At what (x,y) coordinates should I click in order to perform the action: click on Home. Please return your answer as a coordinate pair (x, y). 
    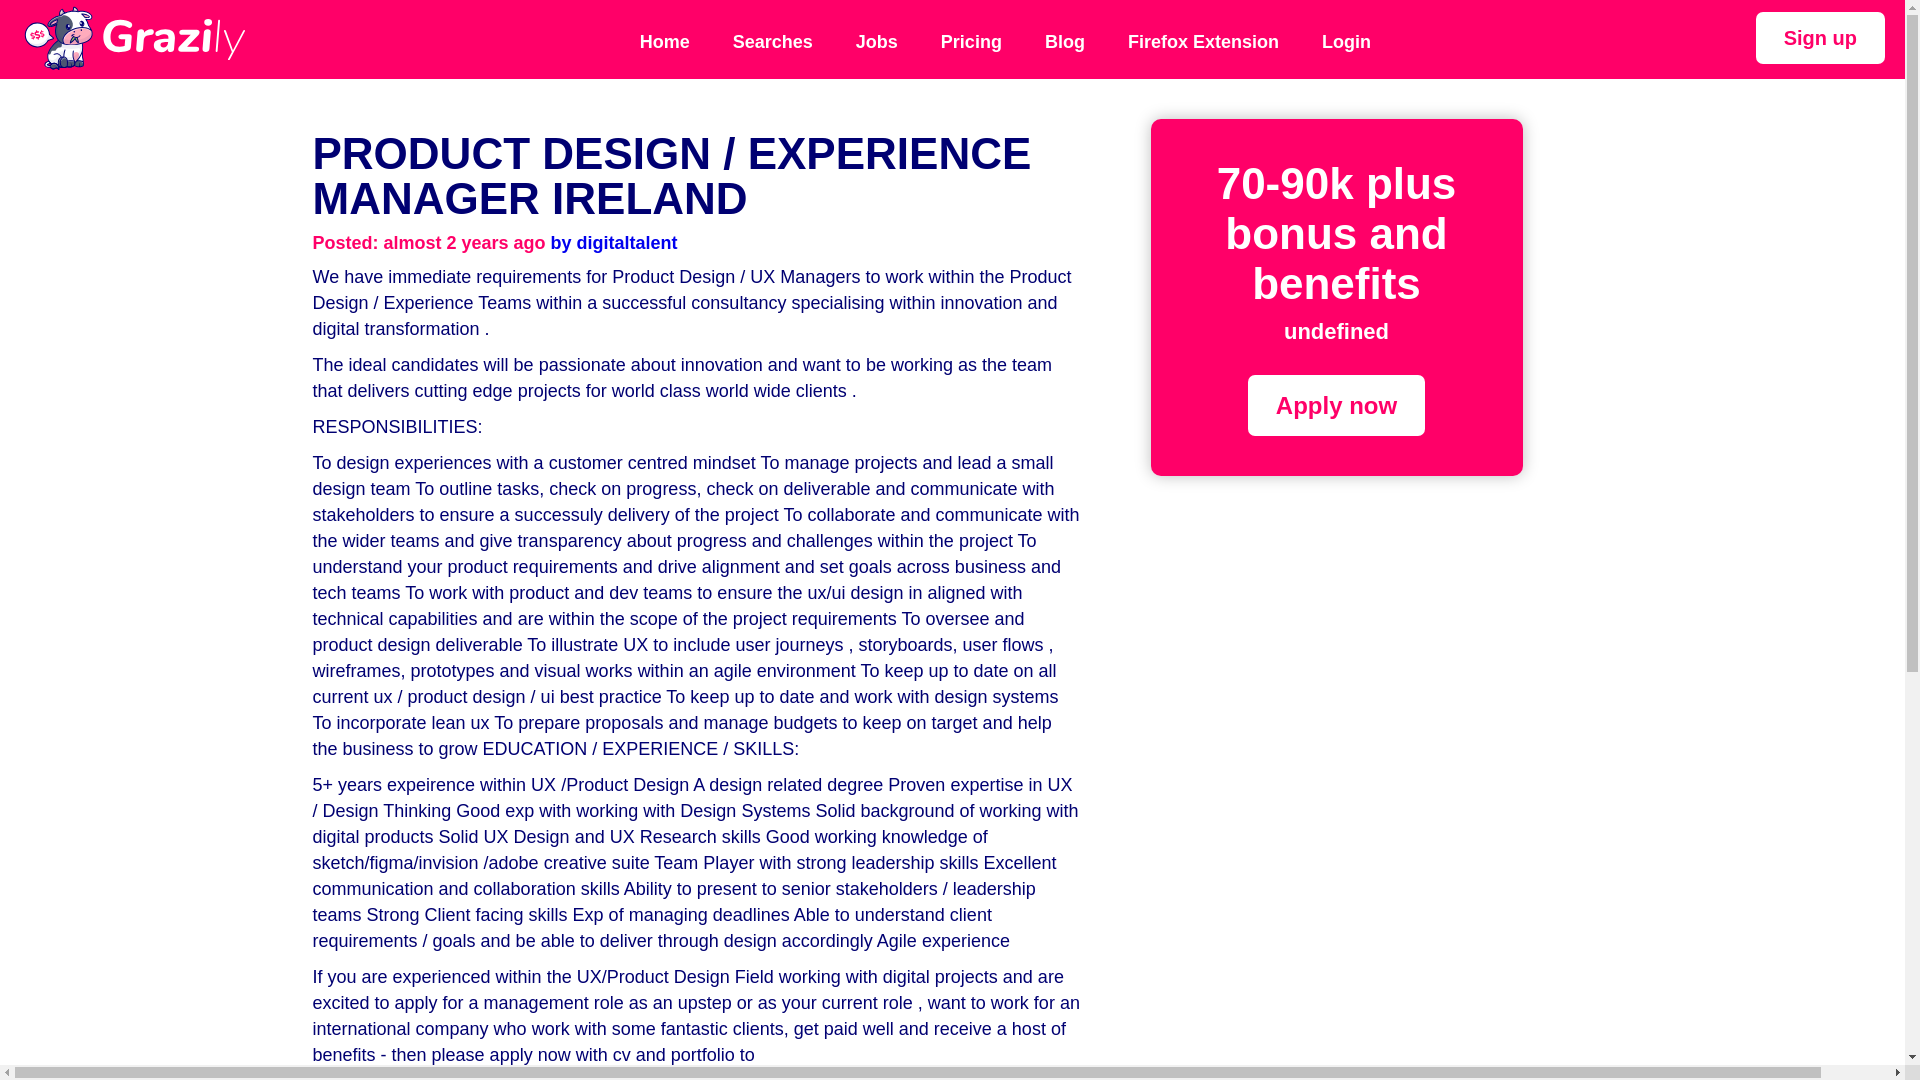
    Looking at the image, I should click on (664, 42).